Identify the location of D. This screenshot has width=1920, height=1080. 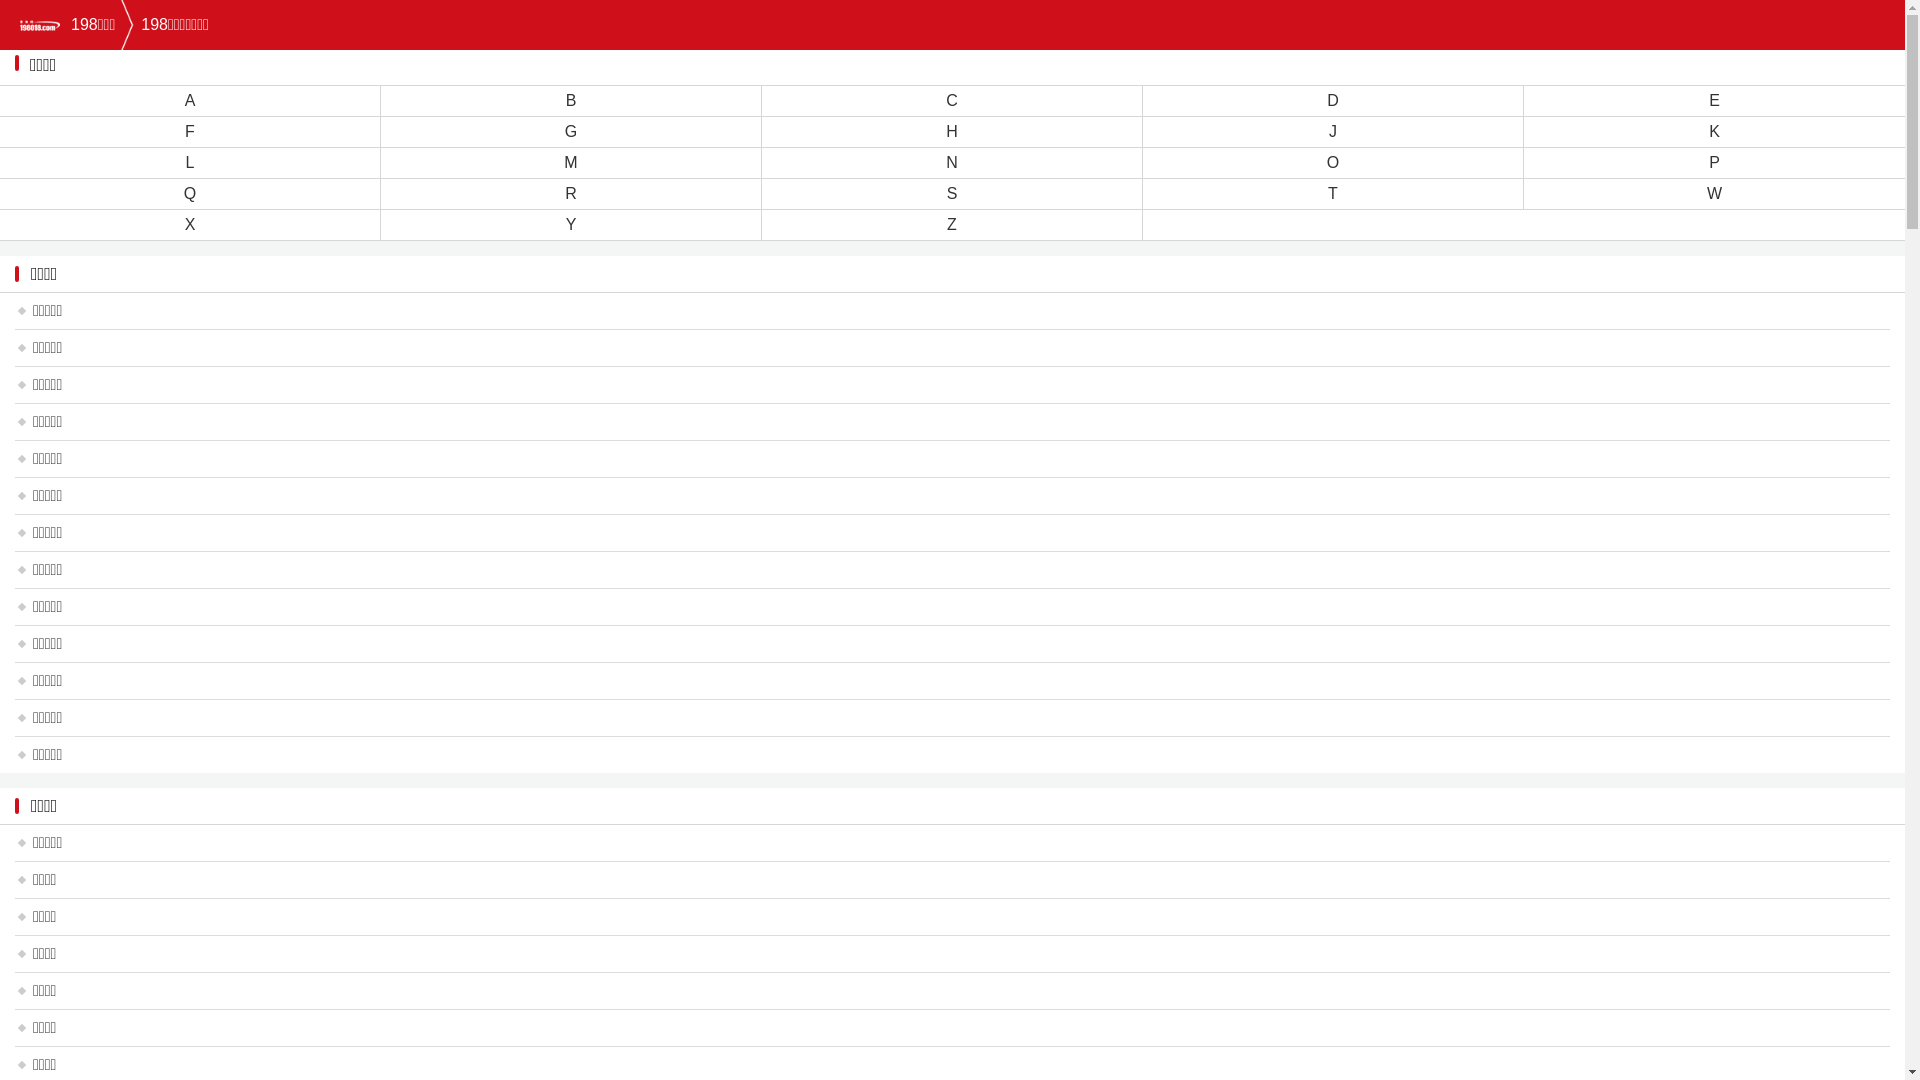
(1333, 100).